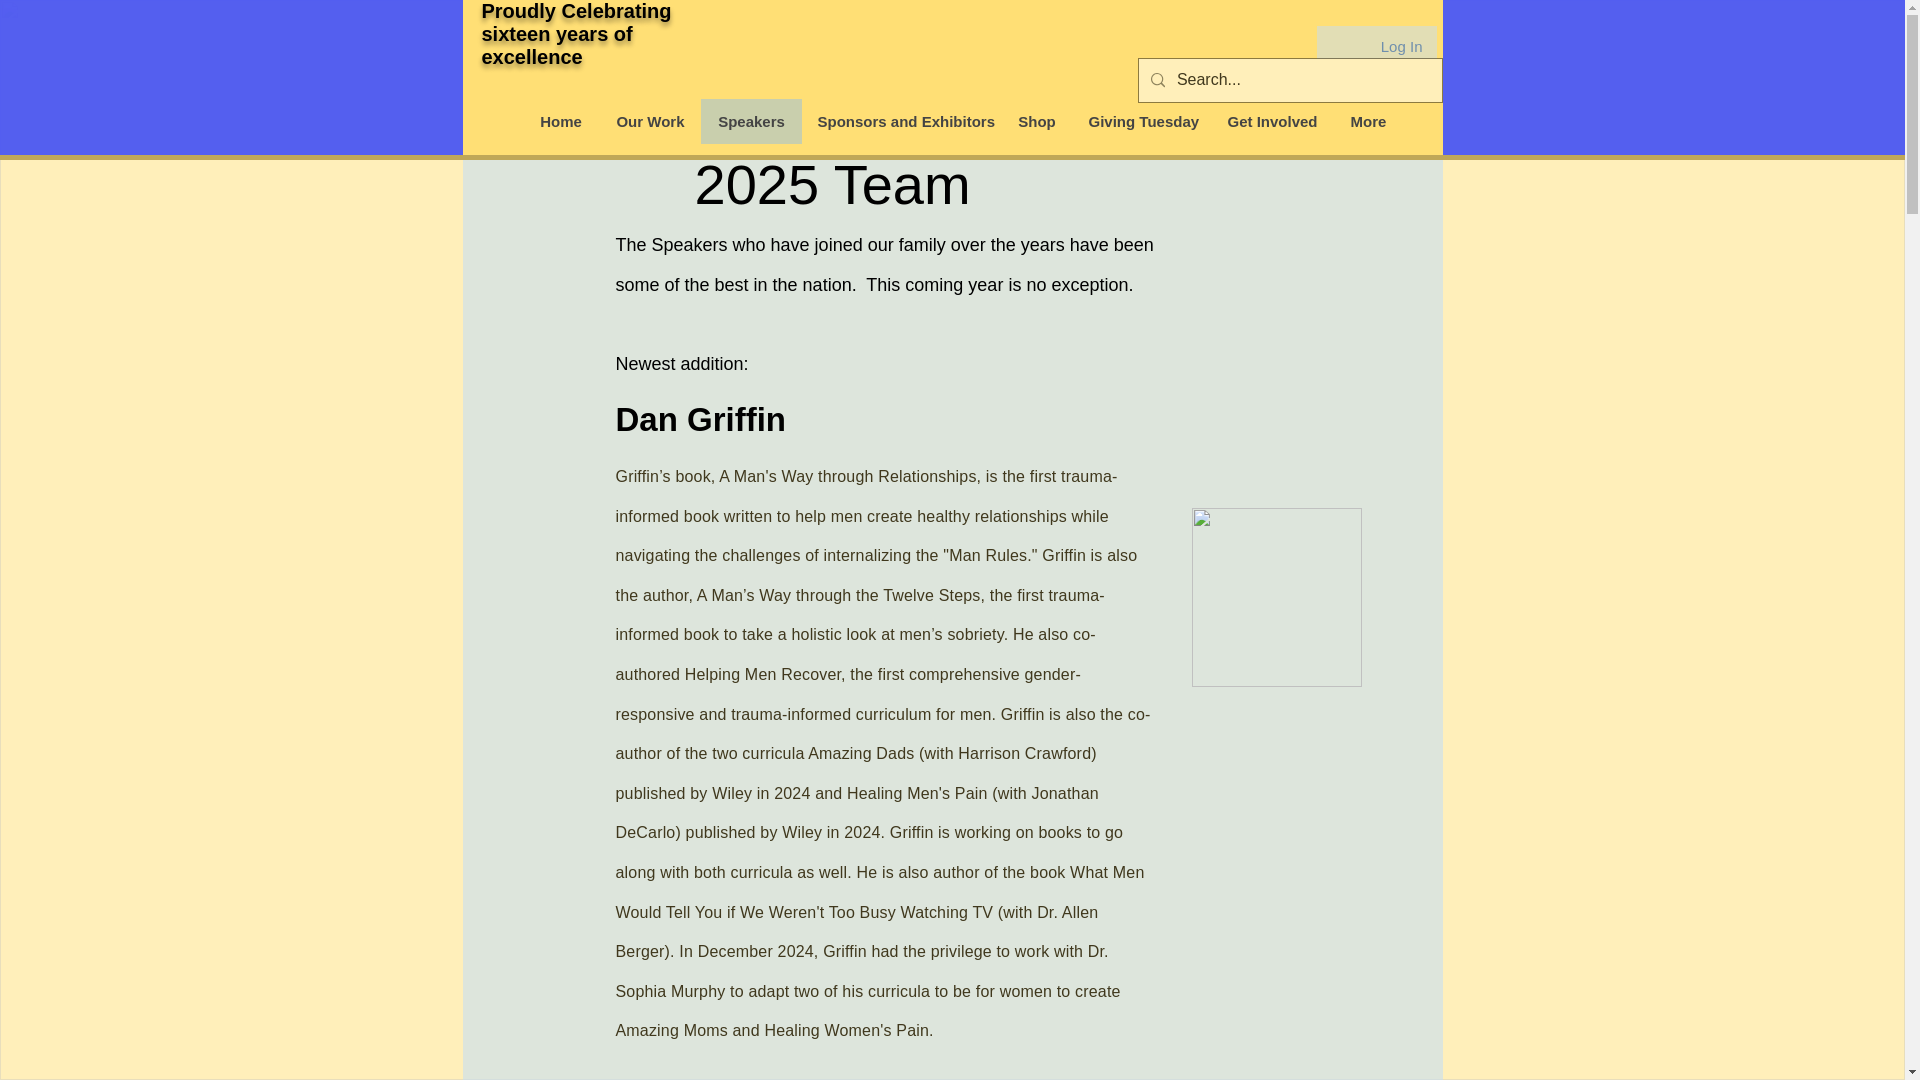 Image resolution: width=1920 pixels, height=1080 pixels. Describe the element at coordinates (650, 121) in the screenshot. I see `Our Work` at that location.